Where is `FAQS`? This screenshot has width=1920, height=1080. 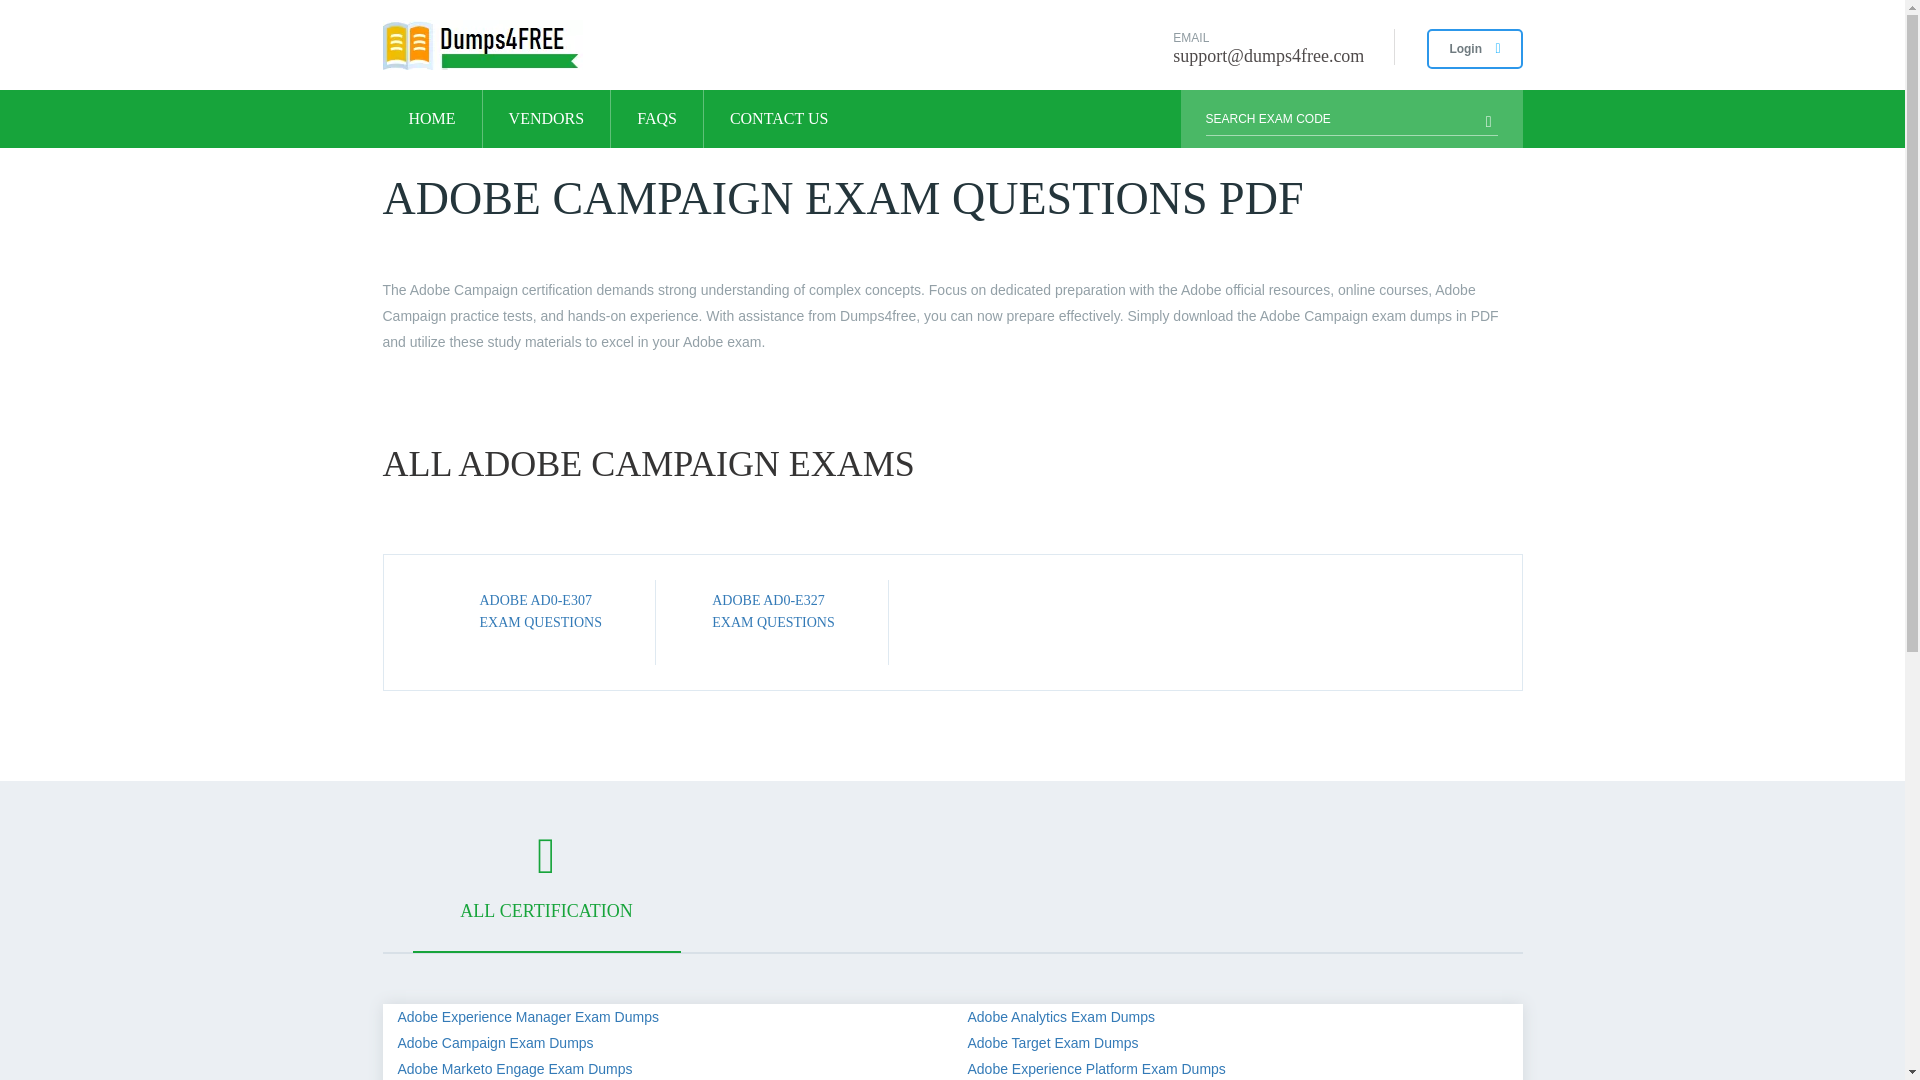
FAQS is located at coordinates (656, 118).